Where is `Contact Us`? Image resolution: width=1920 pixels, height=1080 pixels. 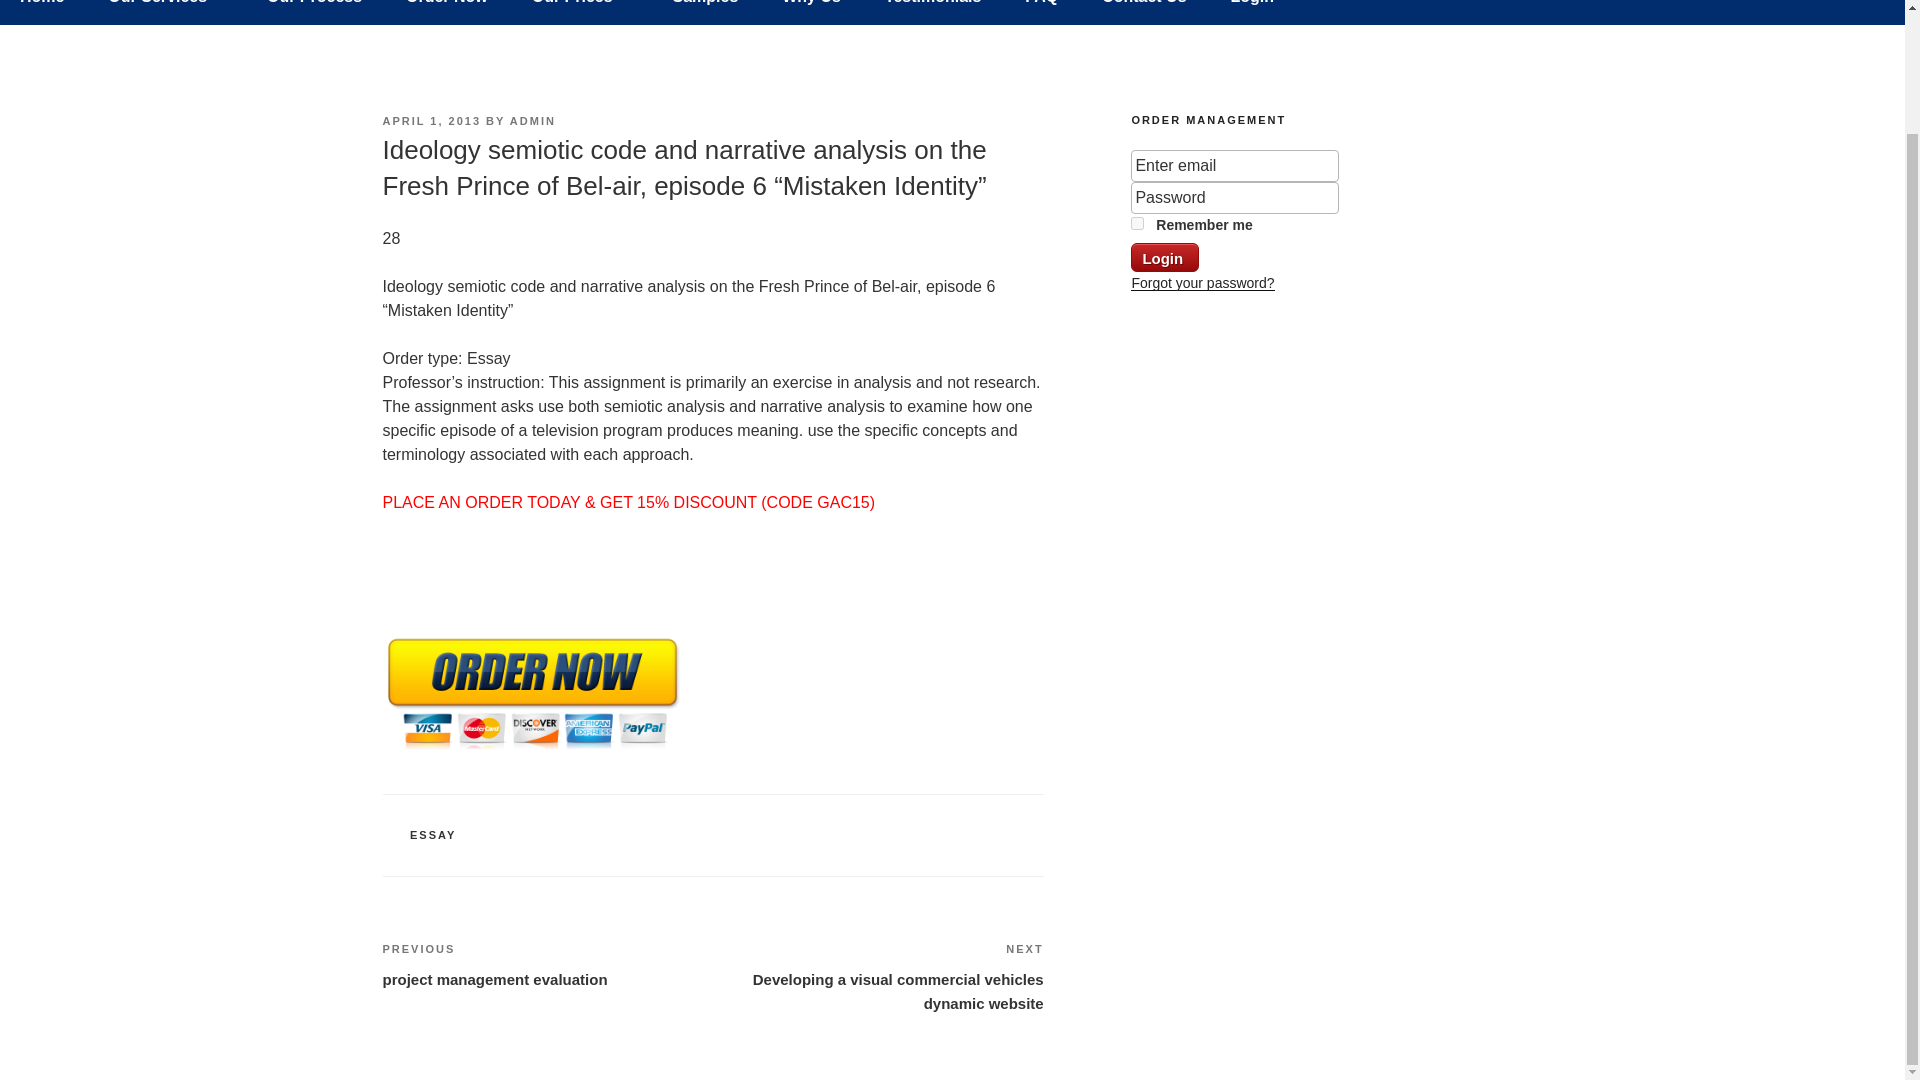
Contact Us is located at coordinates (1144, 12).